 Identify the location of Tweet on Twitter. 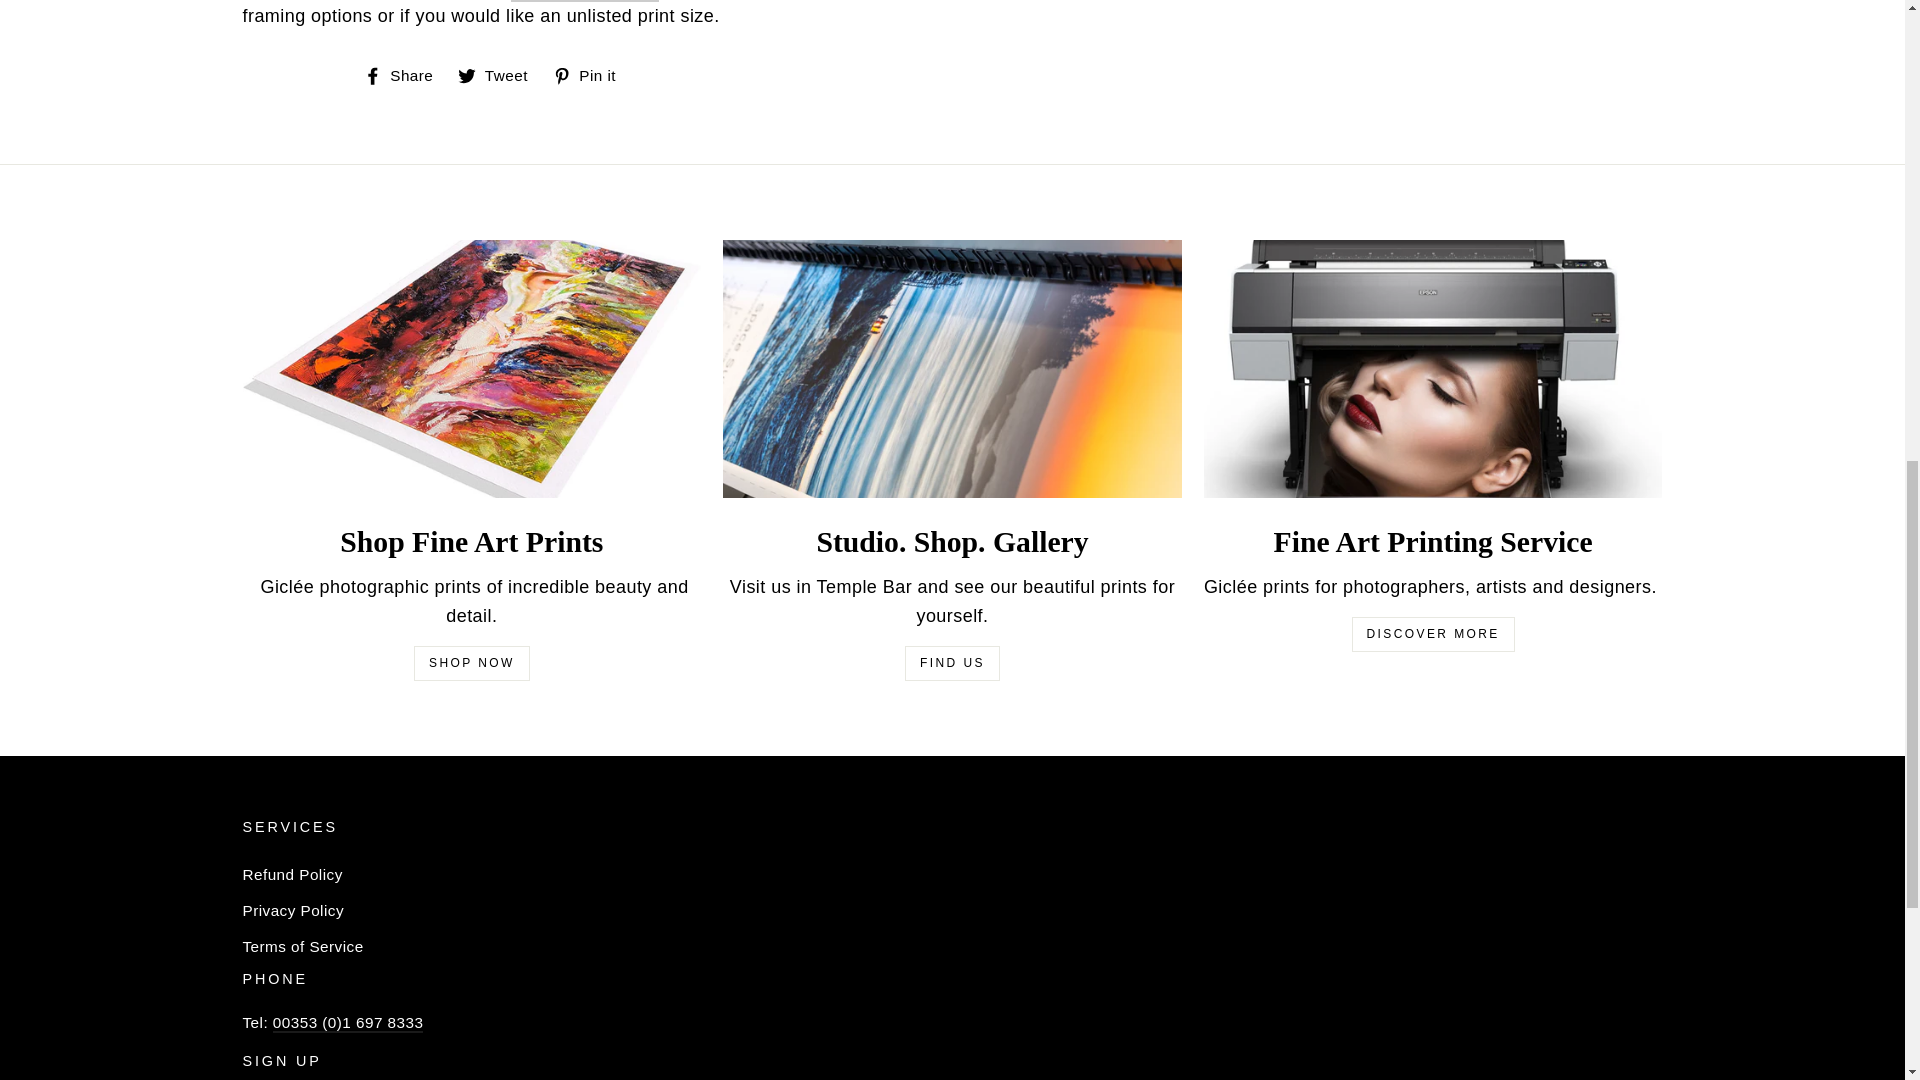
(500, 74).